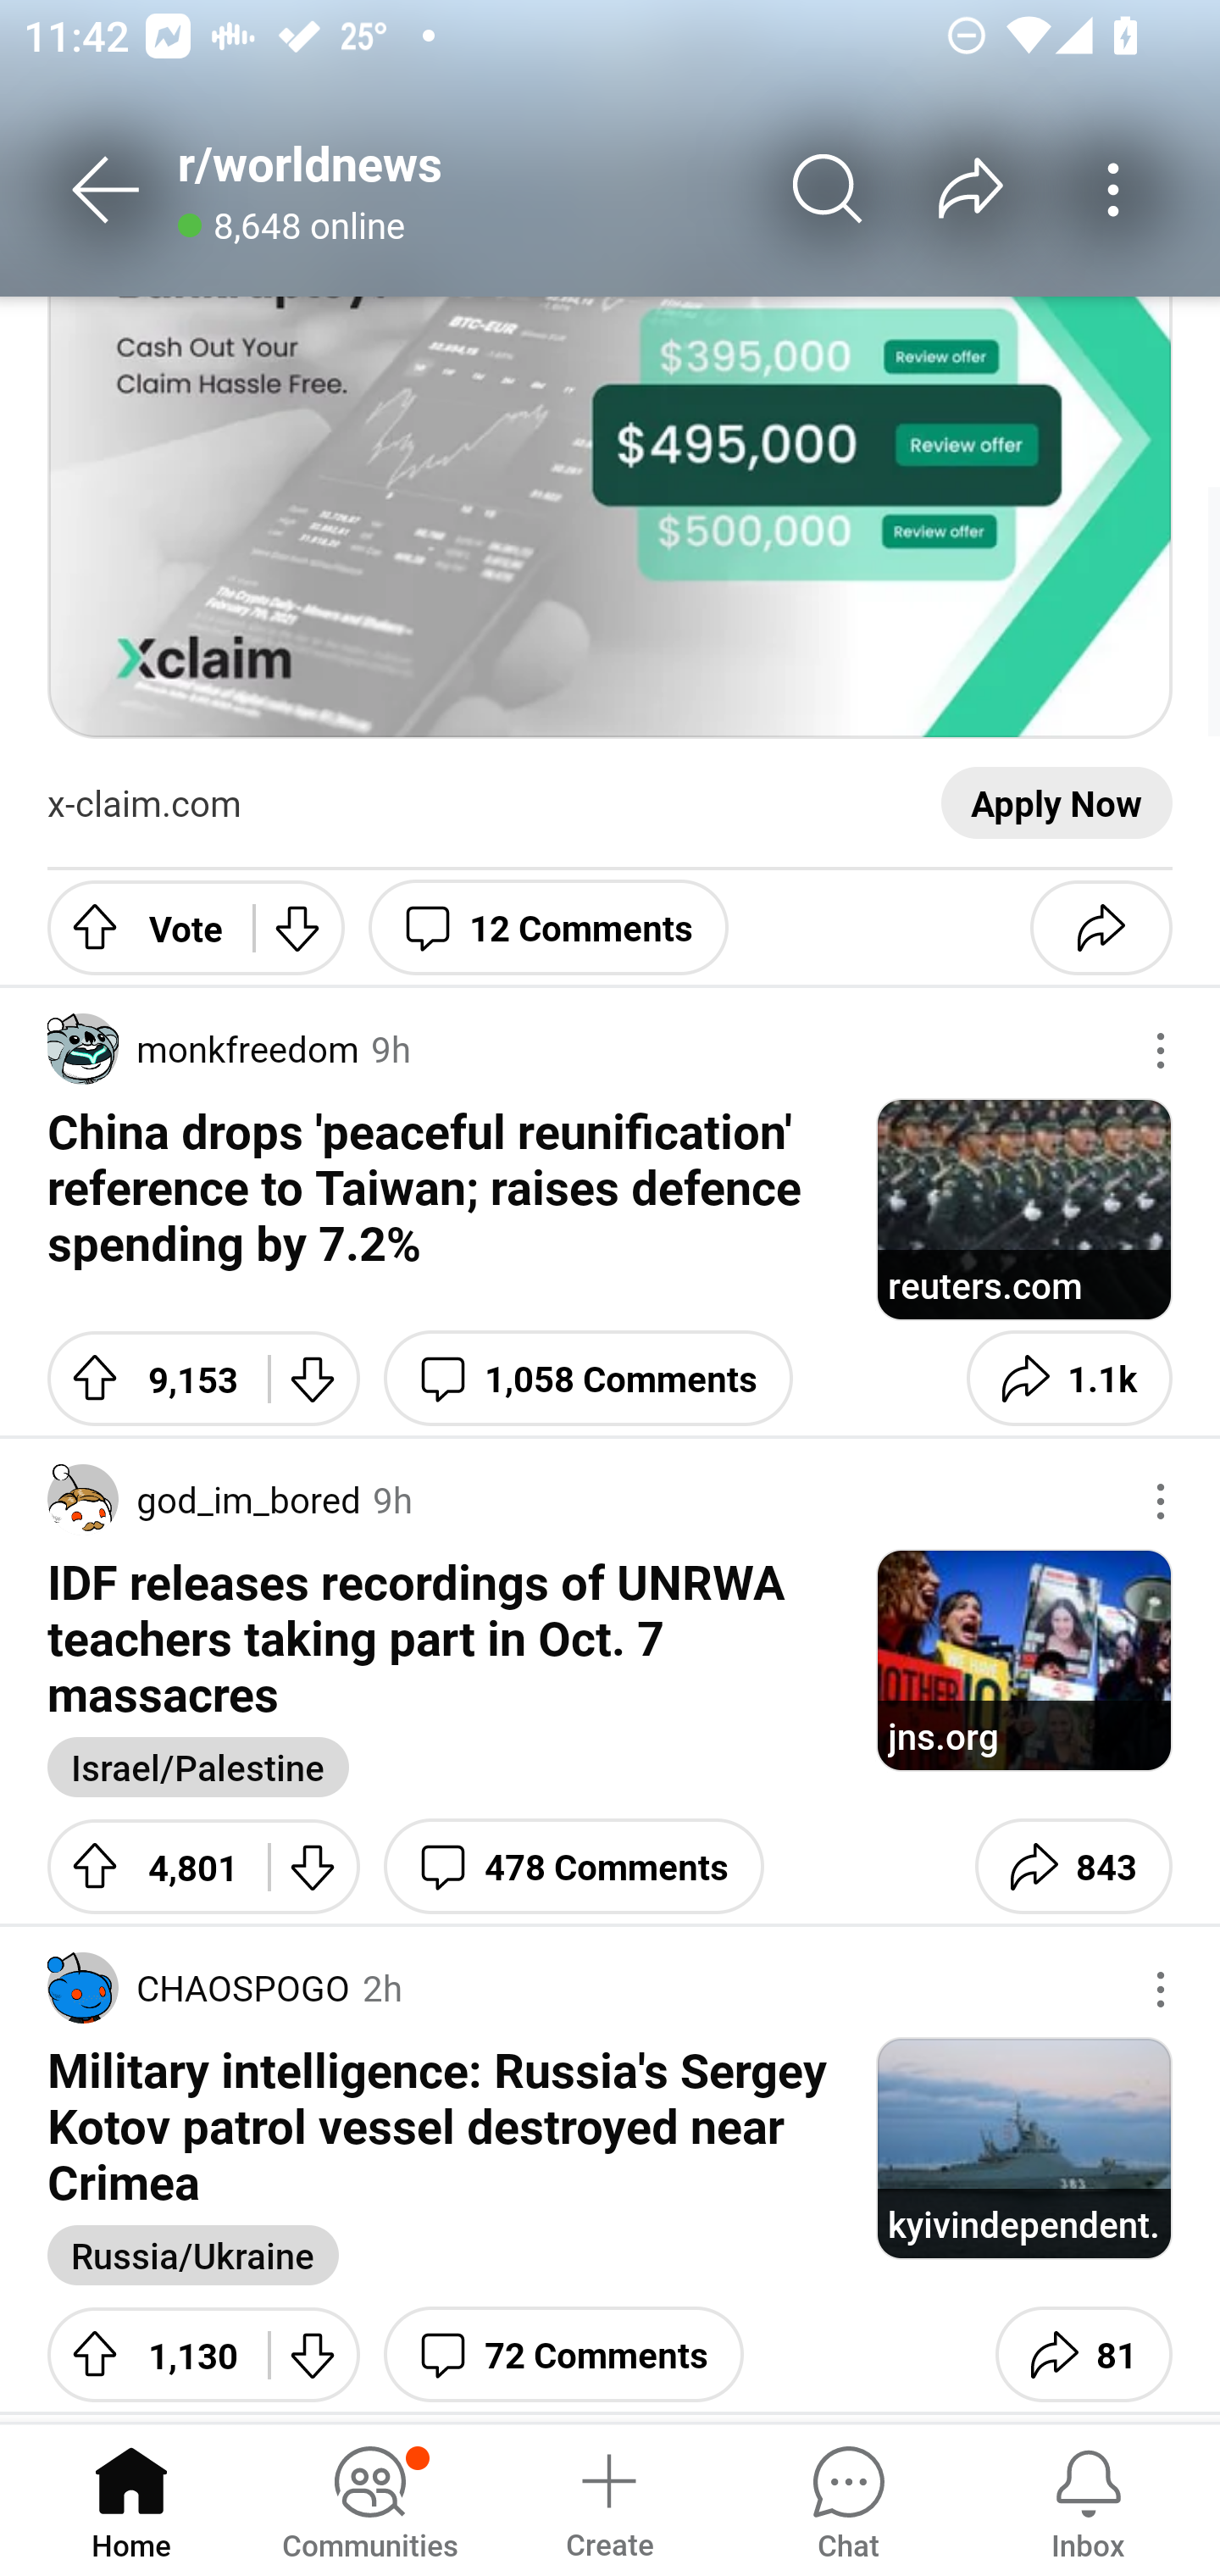 This screenshot has width=1220, height=2576. Describe the element at coordinates (146, 1378) in the screenshot. I see `Upvote 9,153` at that location.